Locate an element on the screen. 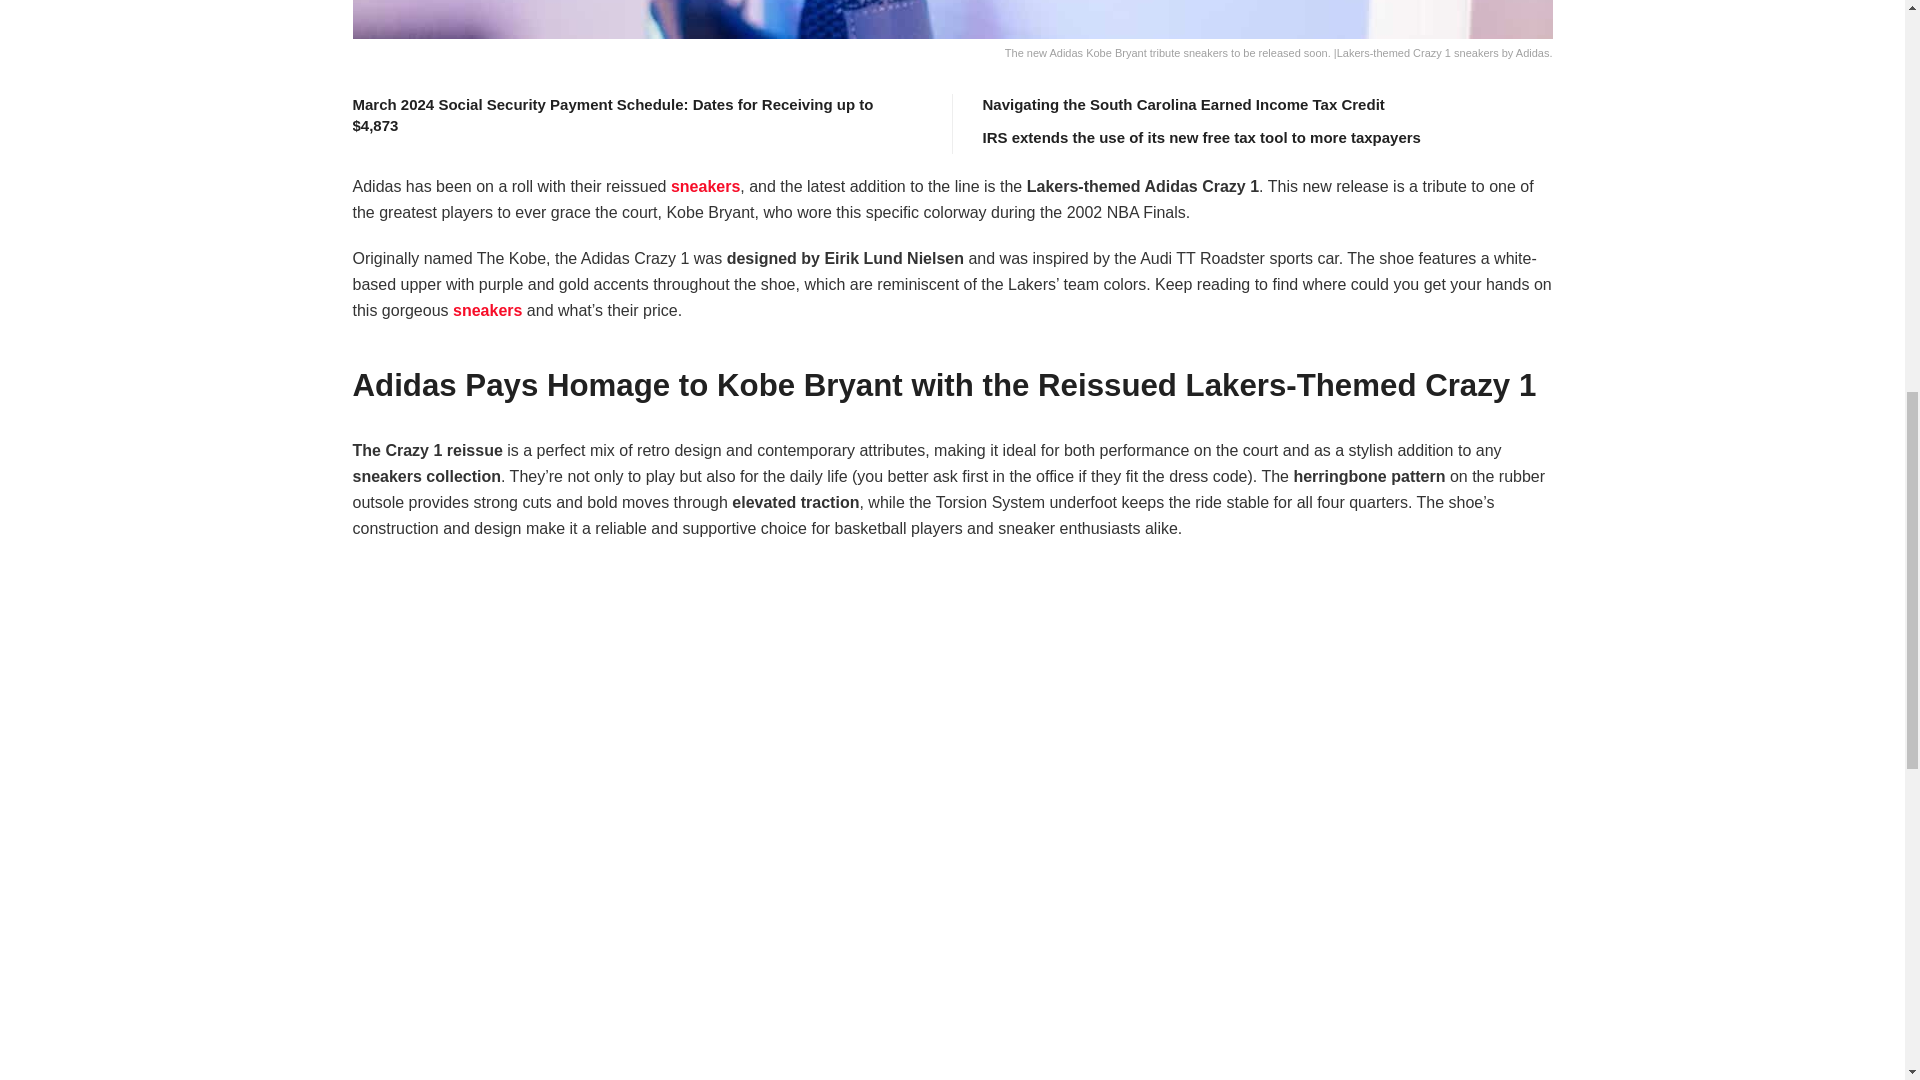 Image resolution: width=1920 pixels, height=1080 pixels. sneakers is located at coordinates (488, 310).